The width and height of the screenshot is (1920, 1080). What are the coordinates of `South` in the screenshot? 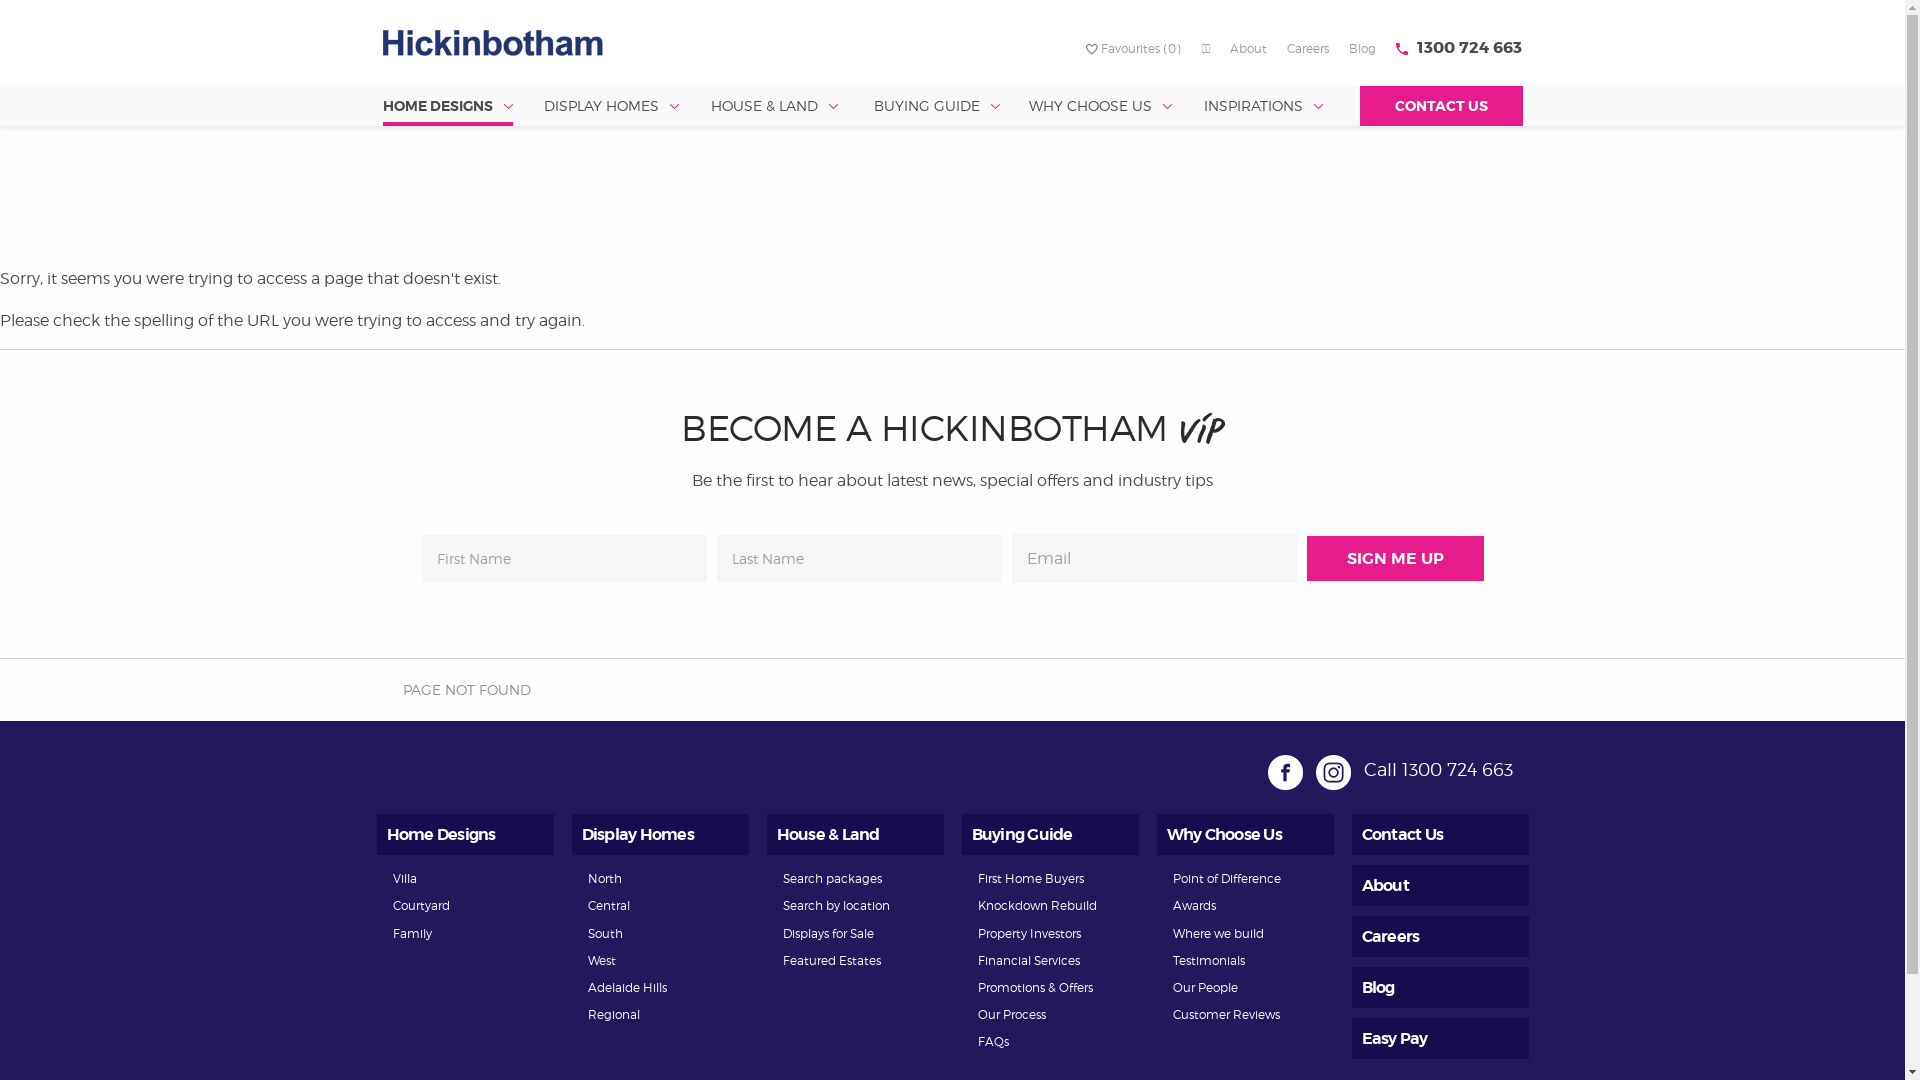 It's located at (606, 934).